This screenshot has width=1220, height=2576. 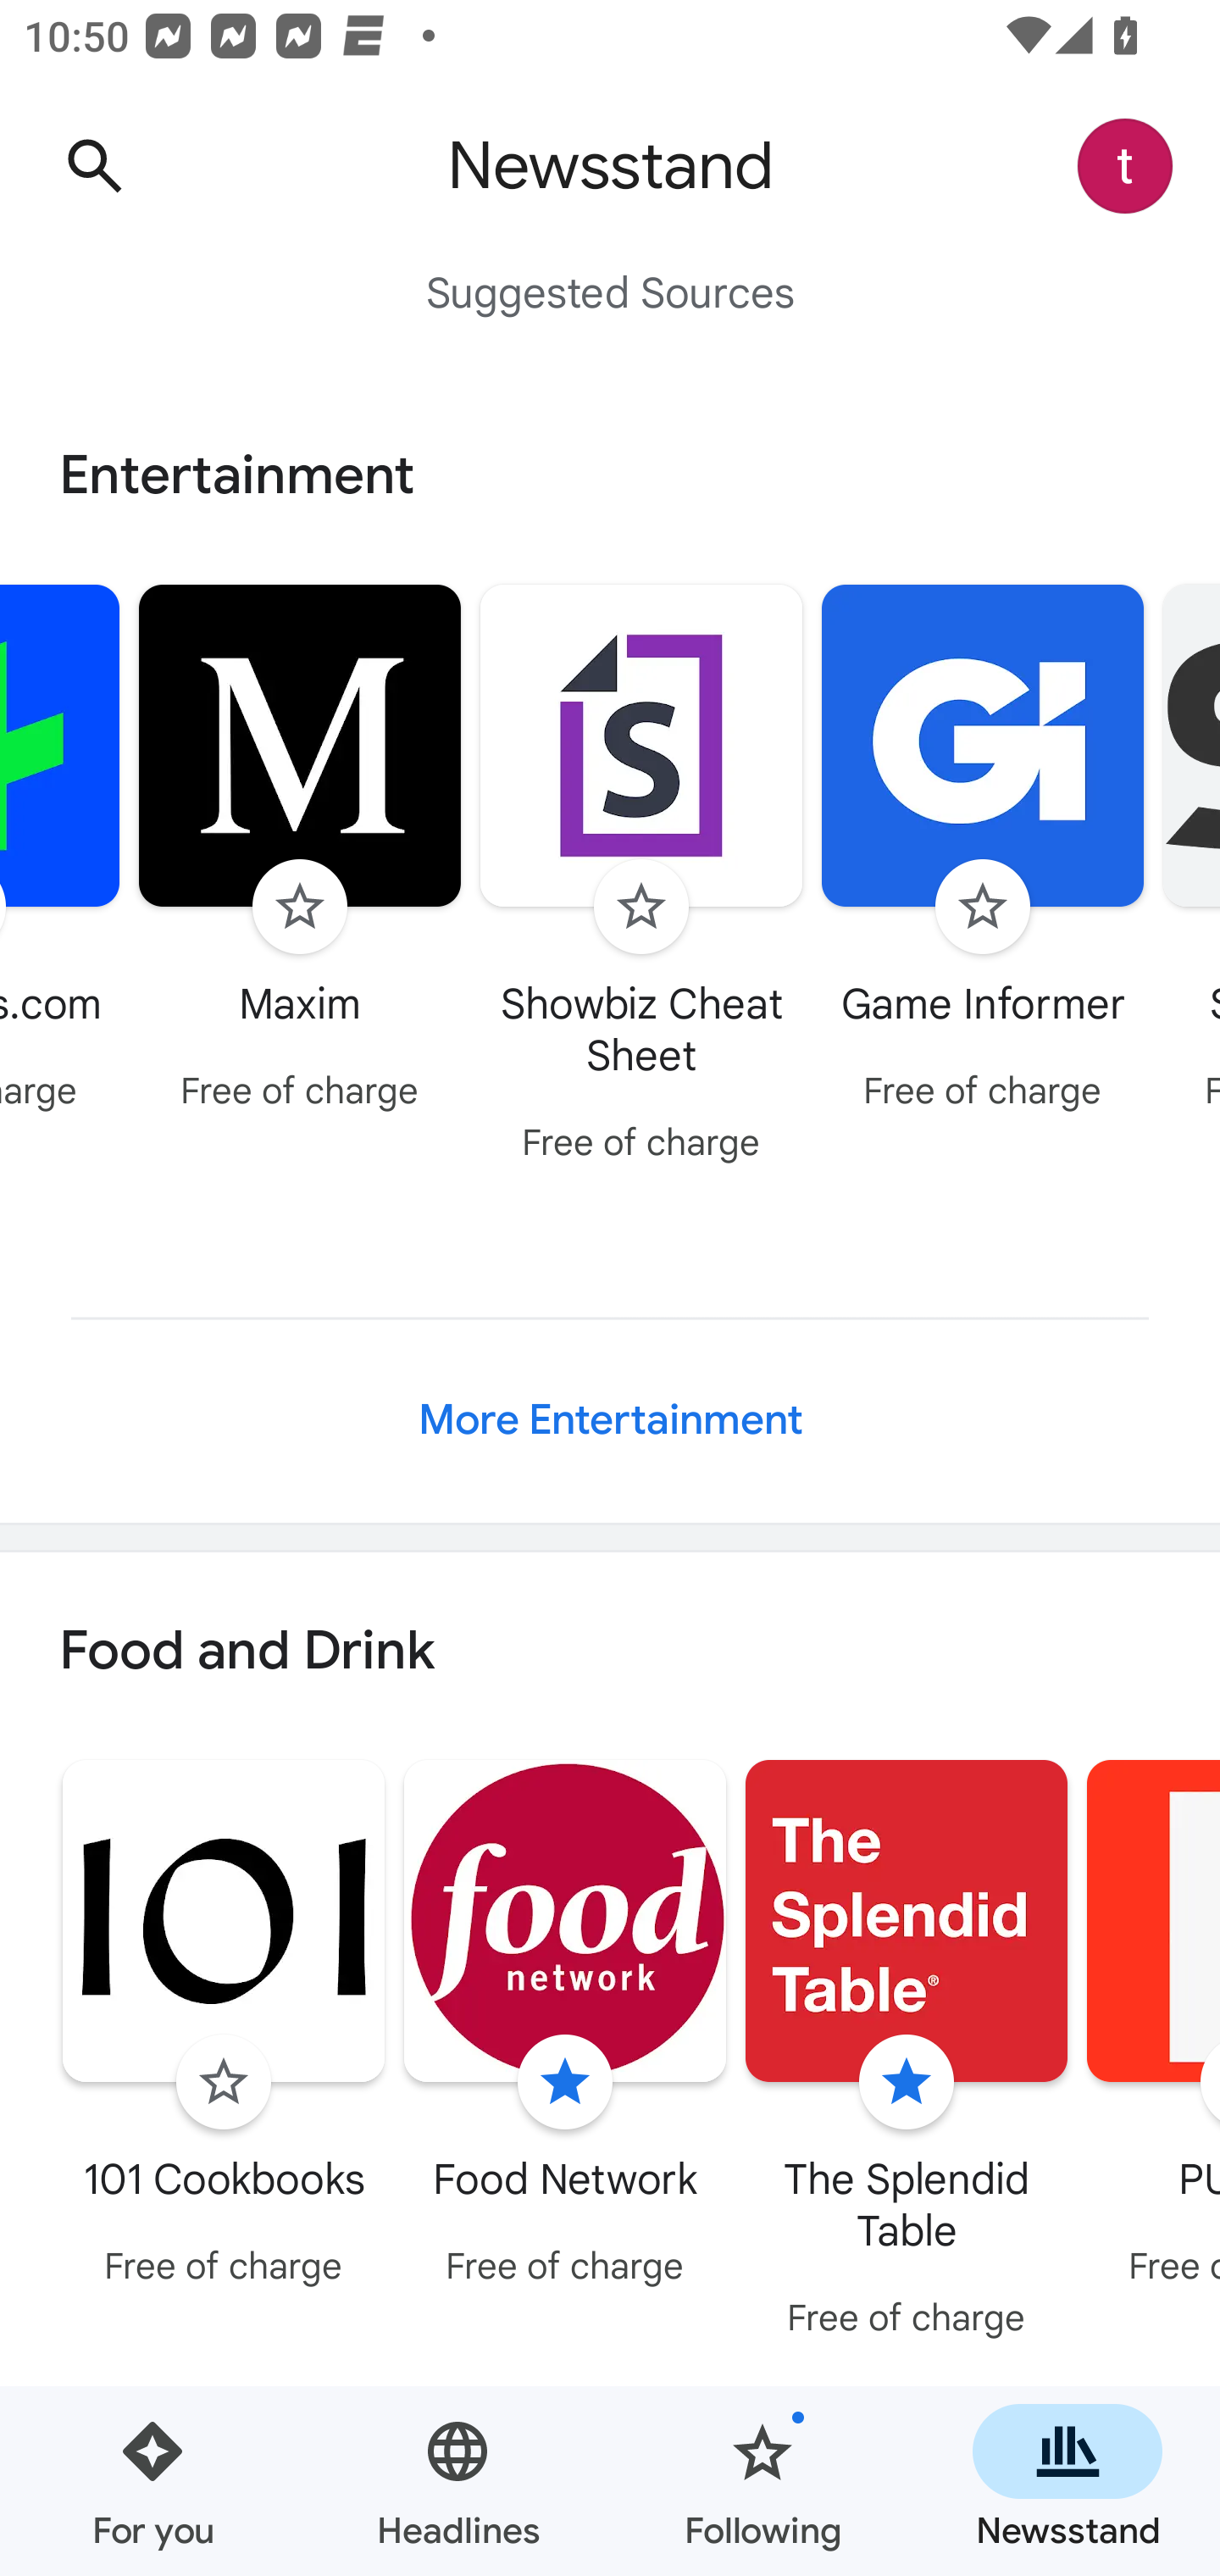 I want to click on Newsstand, so click(x=1067, y=2481).